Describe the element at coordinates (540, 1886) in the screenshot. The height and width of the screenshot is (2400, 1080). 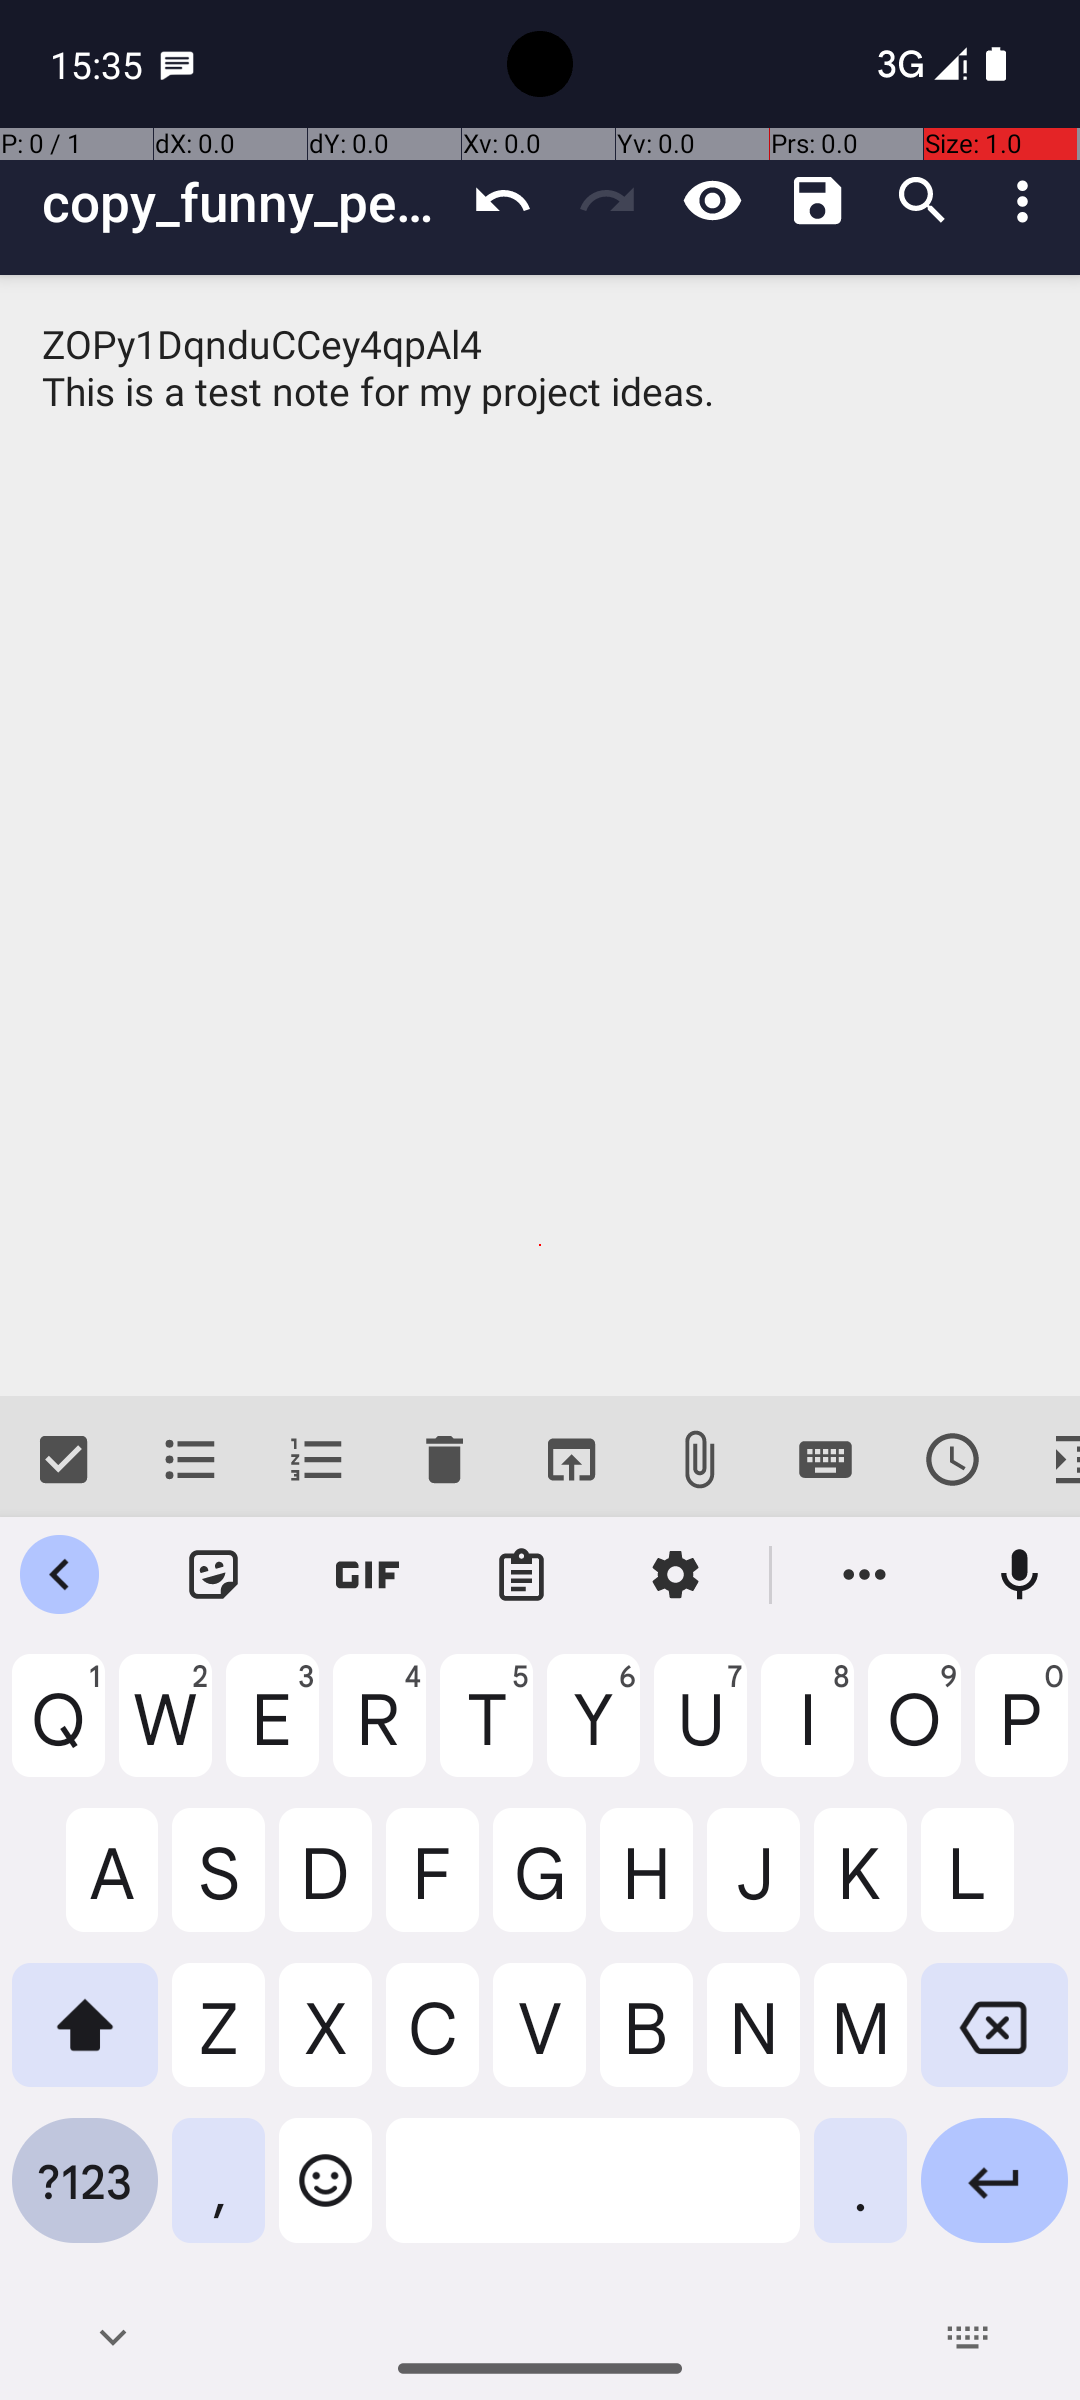
I see `G` at that location.